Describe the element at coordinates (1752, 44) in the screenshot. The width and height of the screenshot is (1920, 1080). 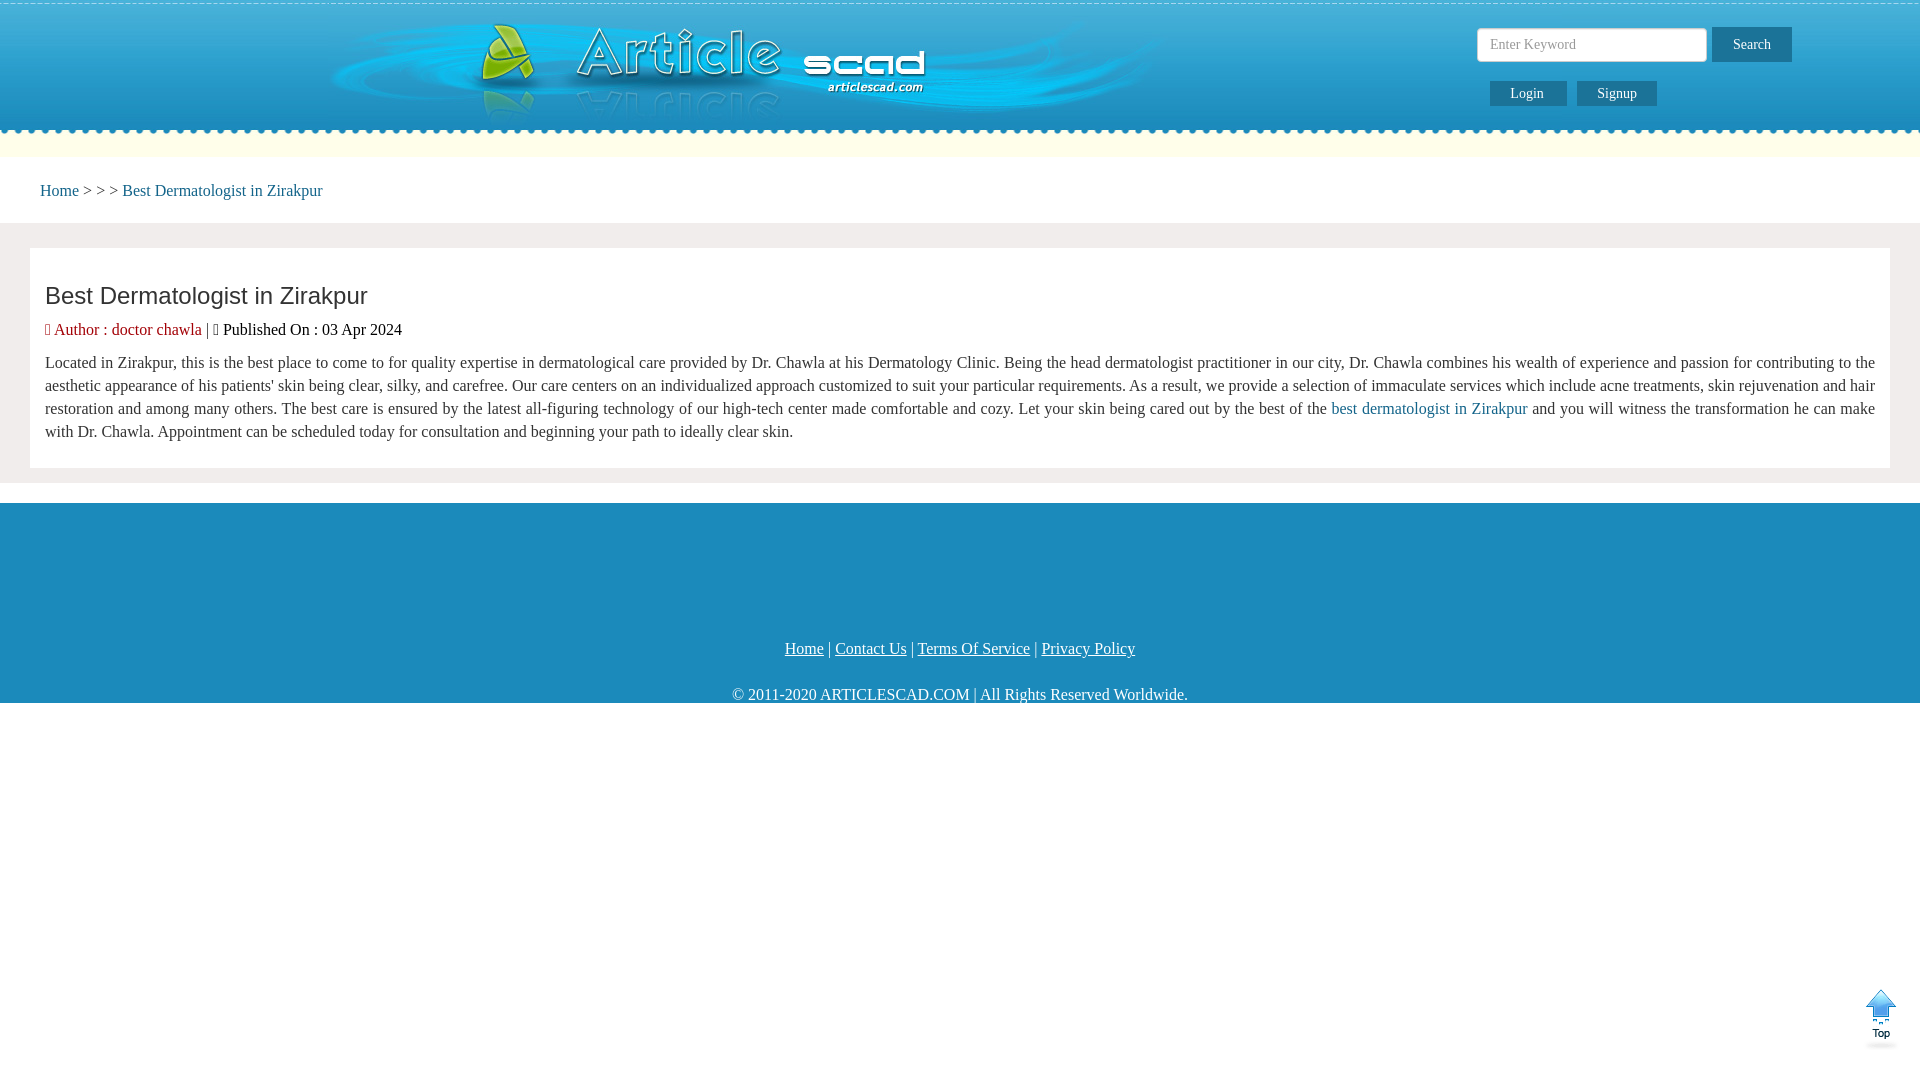
I see `Search` at that location.